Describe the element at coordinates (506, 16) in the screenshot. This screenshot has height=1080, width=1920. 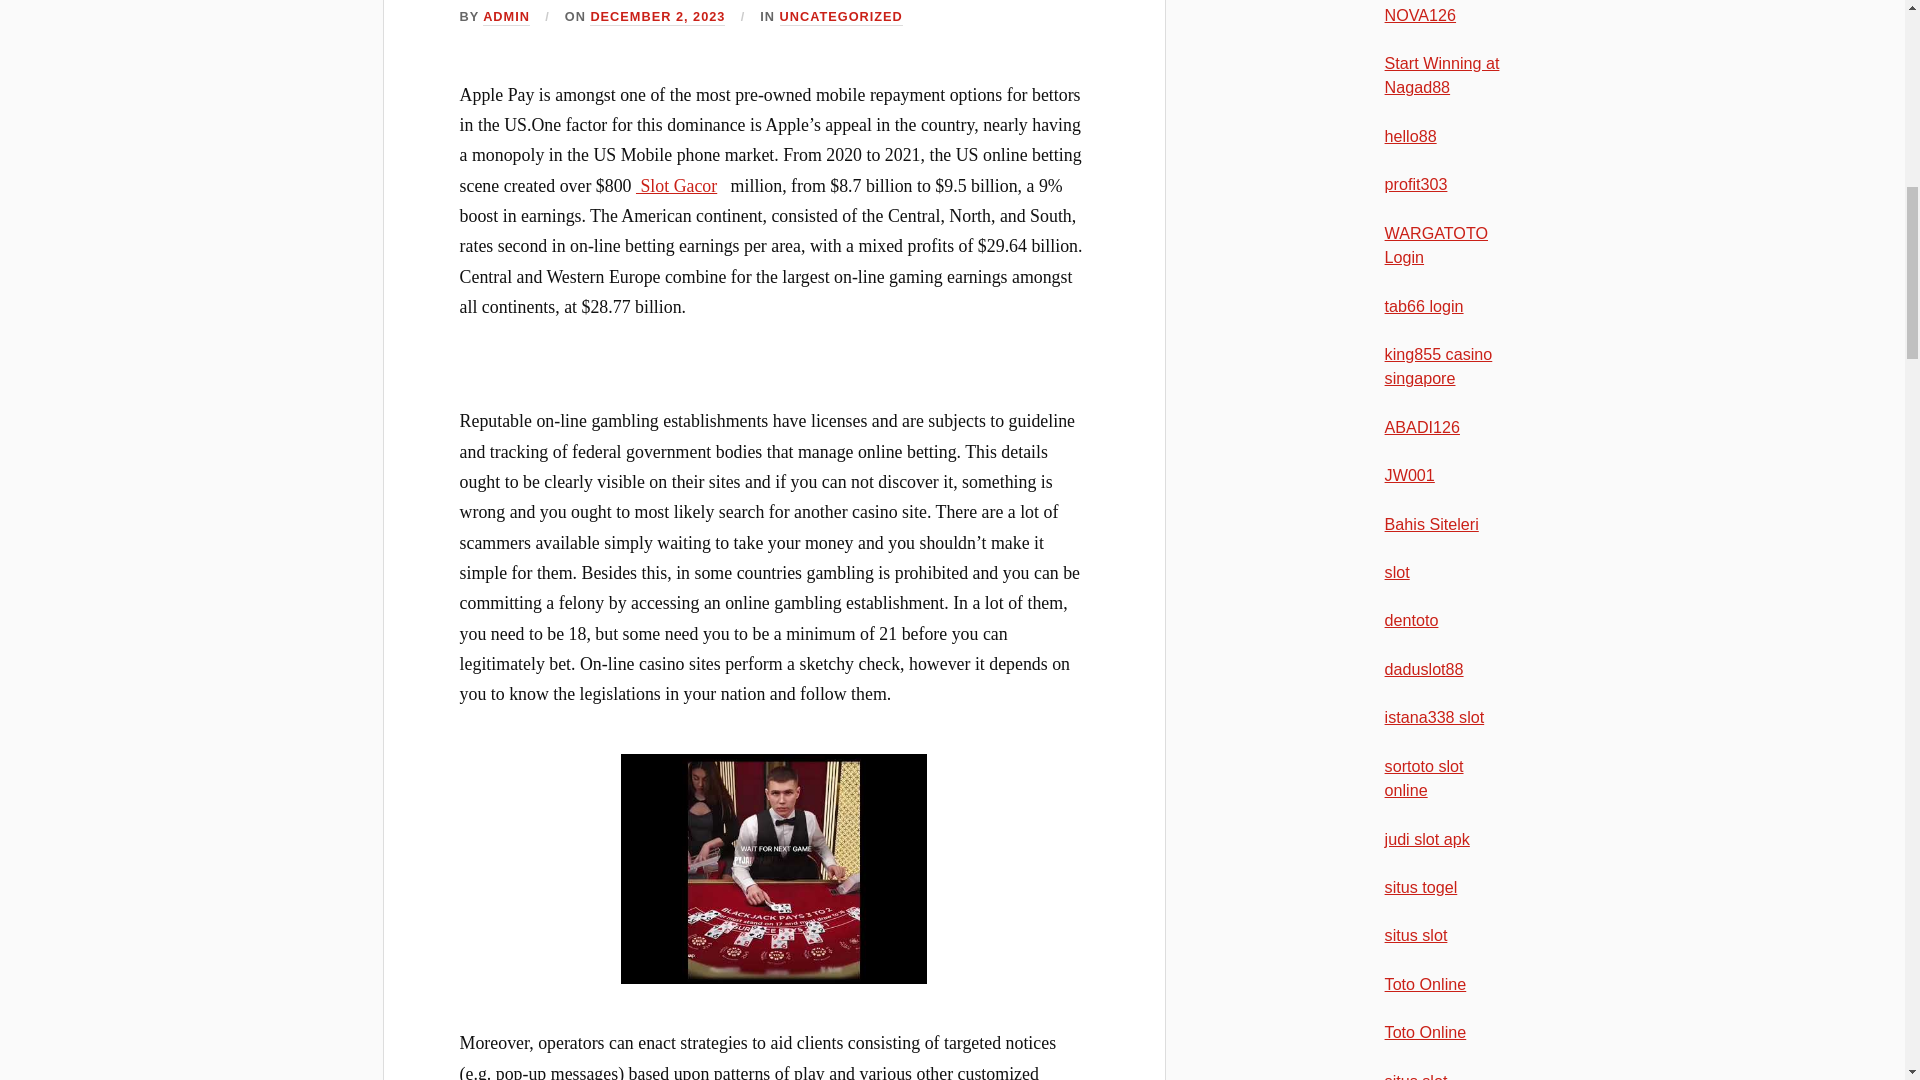
I see `ADMIN` at that location.